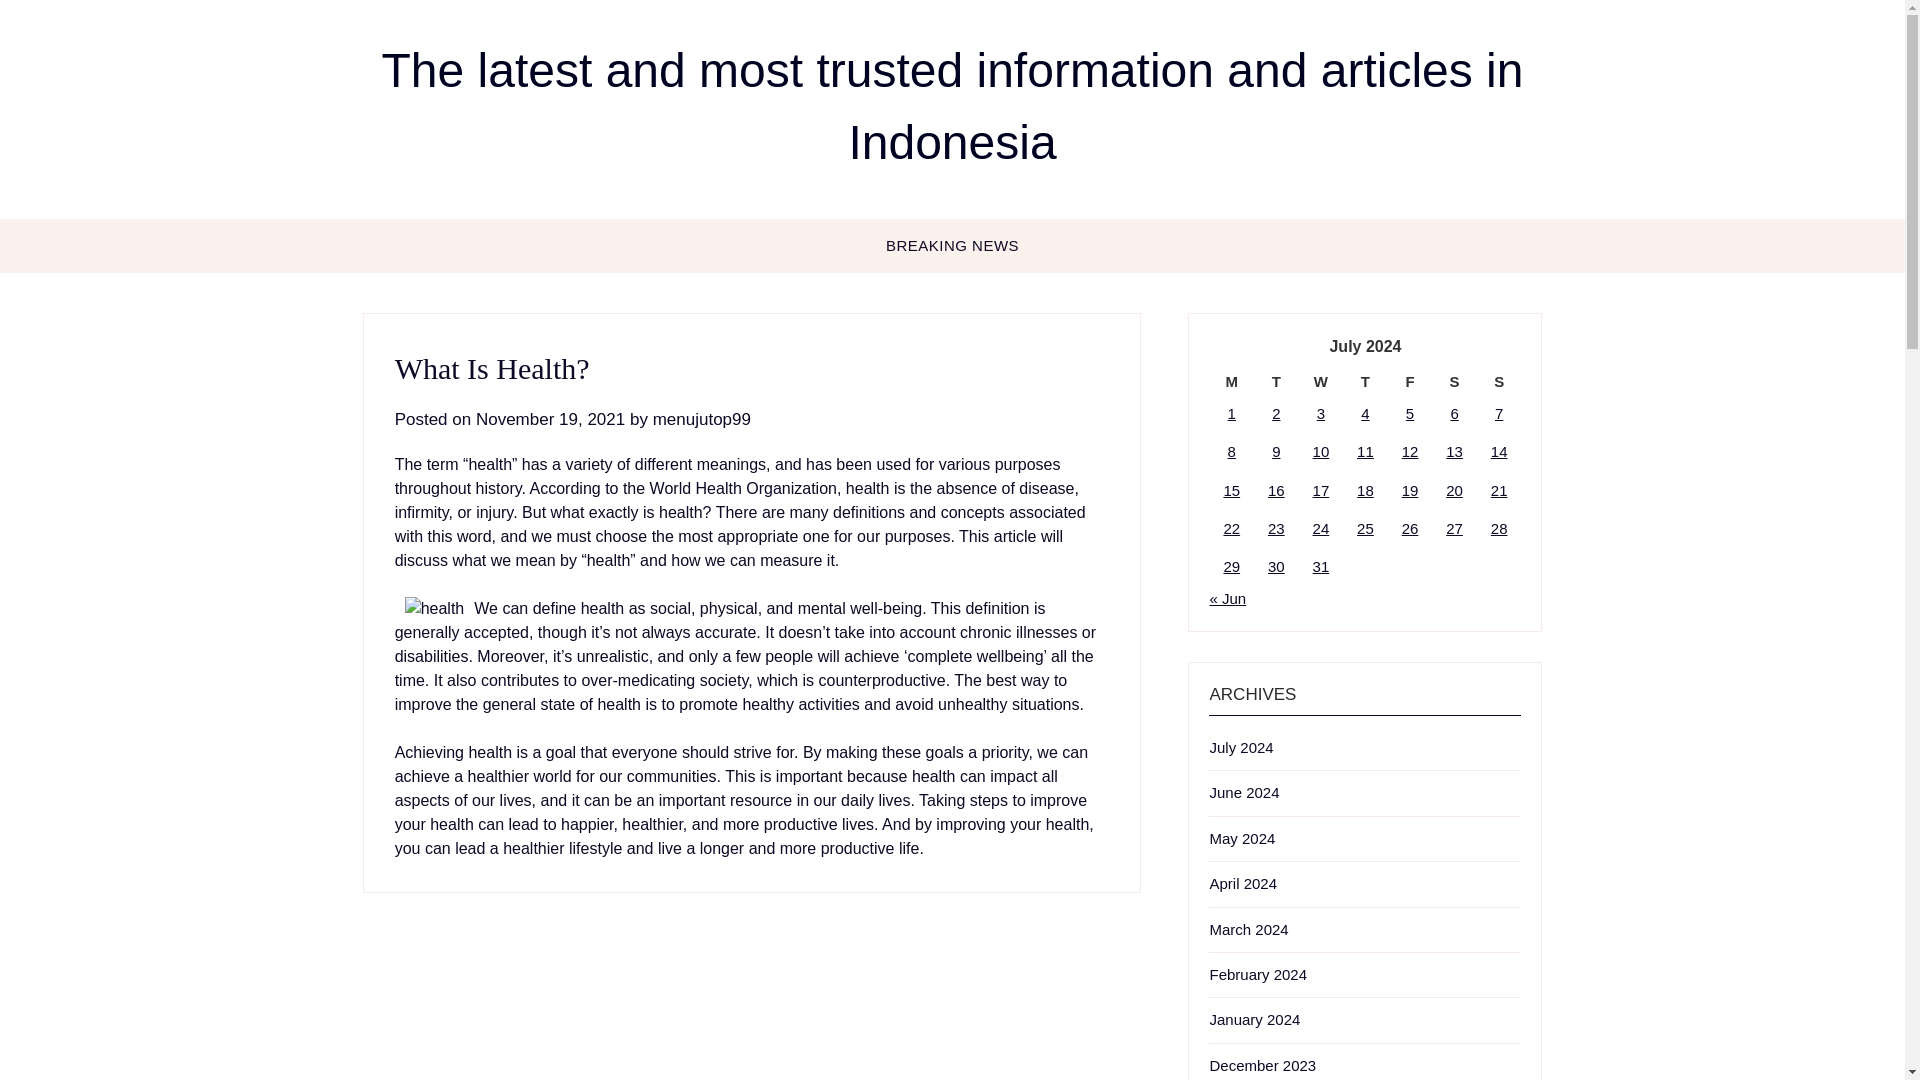 The image size is (1920, 1080). What do you see at coordinates (1499, 490) in the screenshot?
I see `21` at bounding box center [1499, 490].